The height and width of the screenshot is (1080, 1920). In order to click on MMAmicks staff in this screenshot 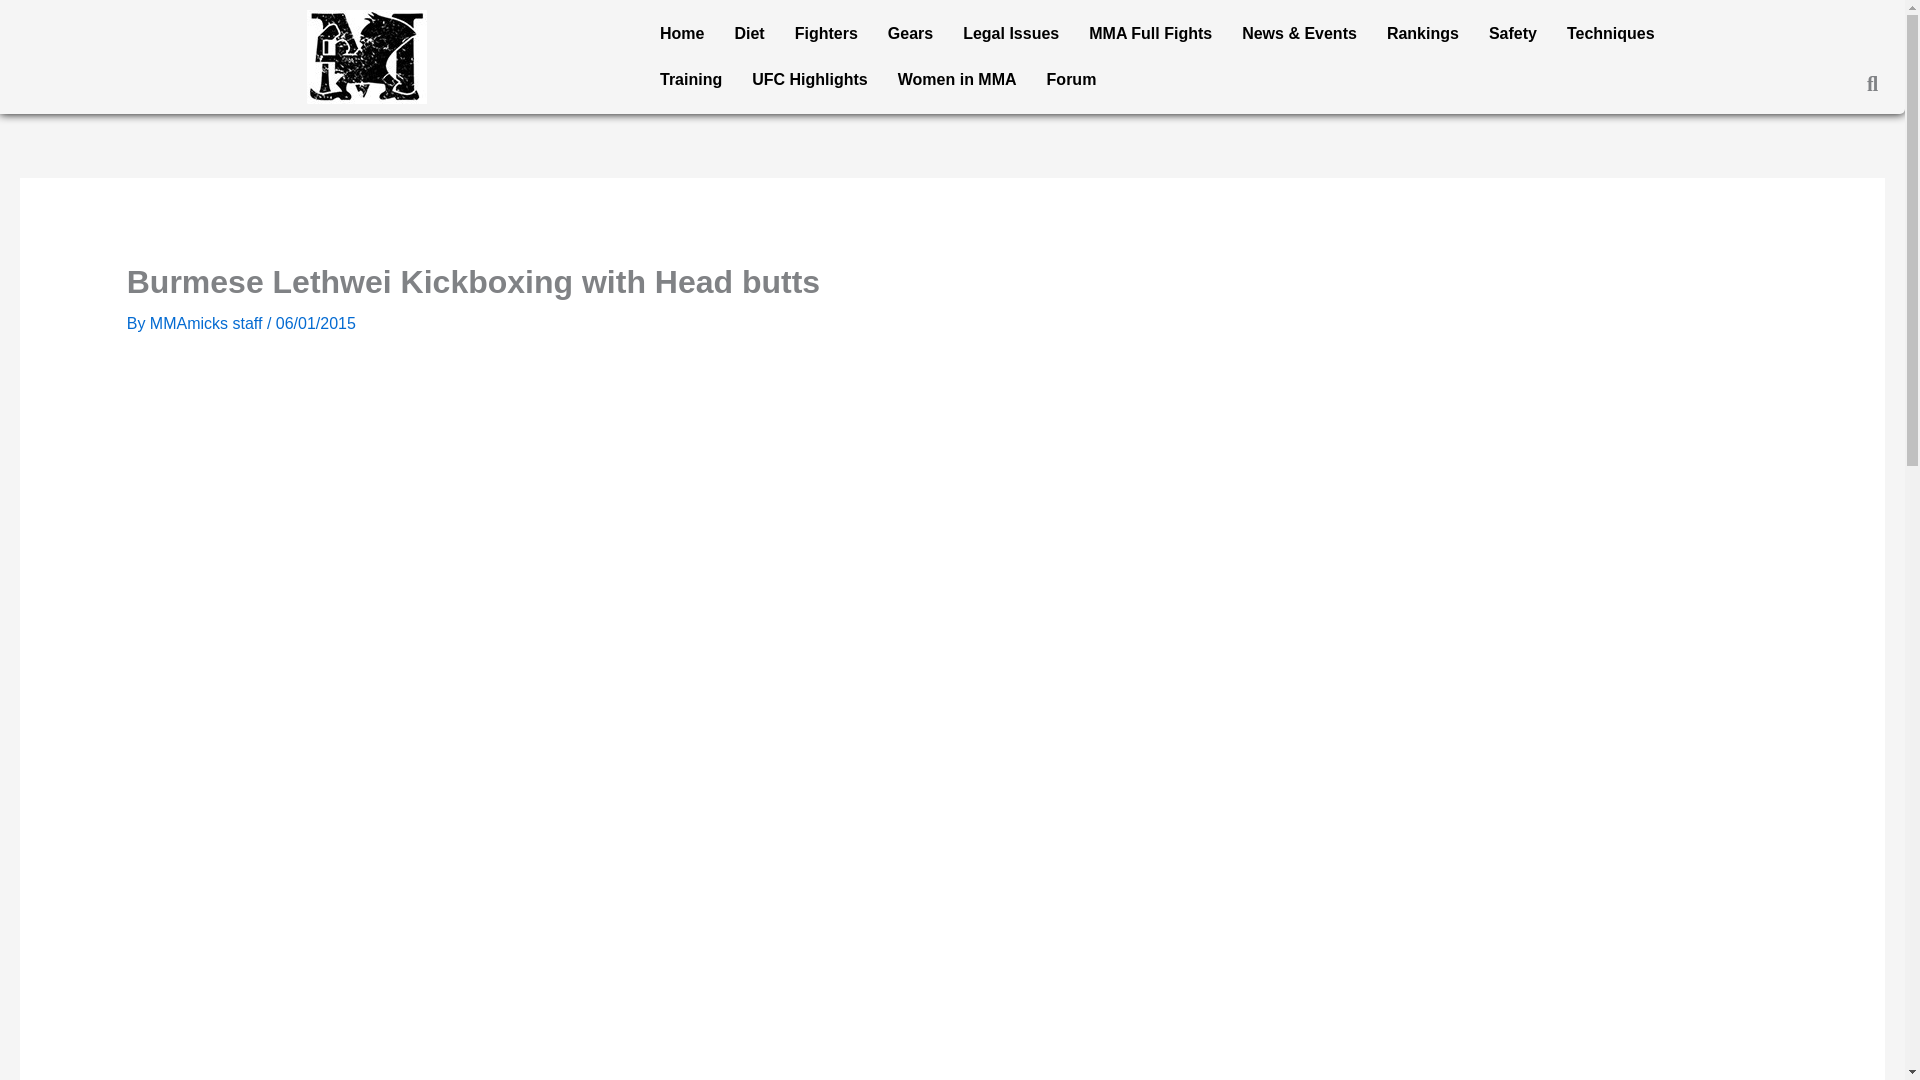, I will do `click(208, 323)`.